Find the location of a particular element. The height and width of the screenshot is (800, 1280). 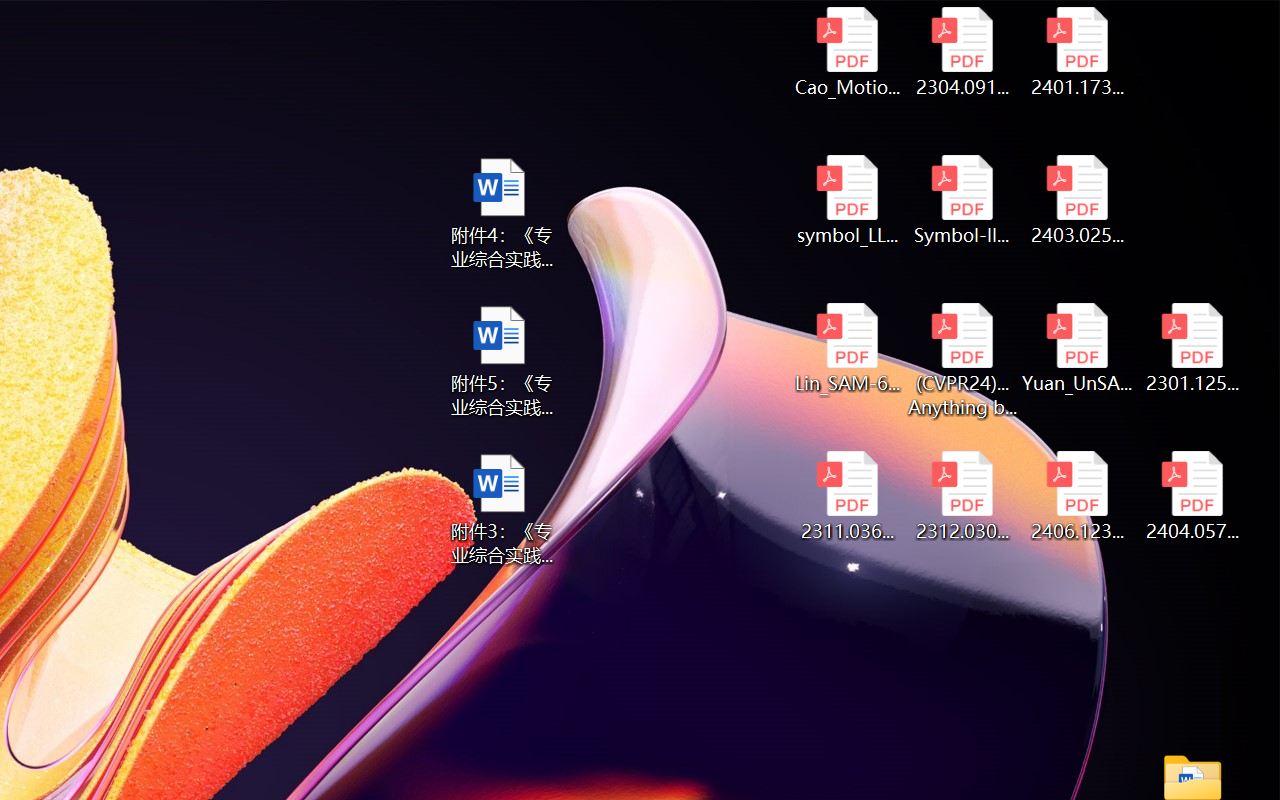

2406.12373v2.pdf is located at coordinates (1078, 496).